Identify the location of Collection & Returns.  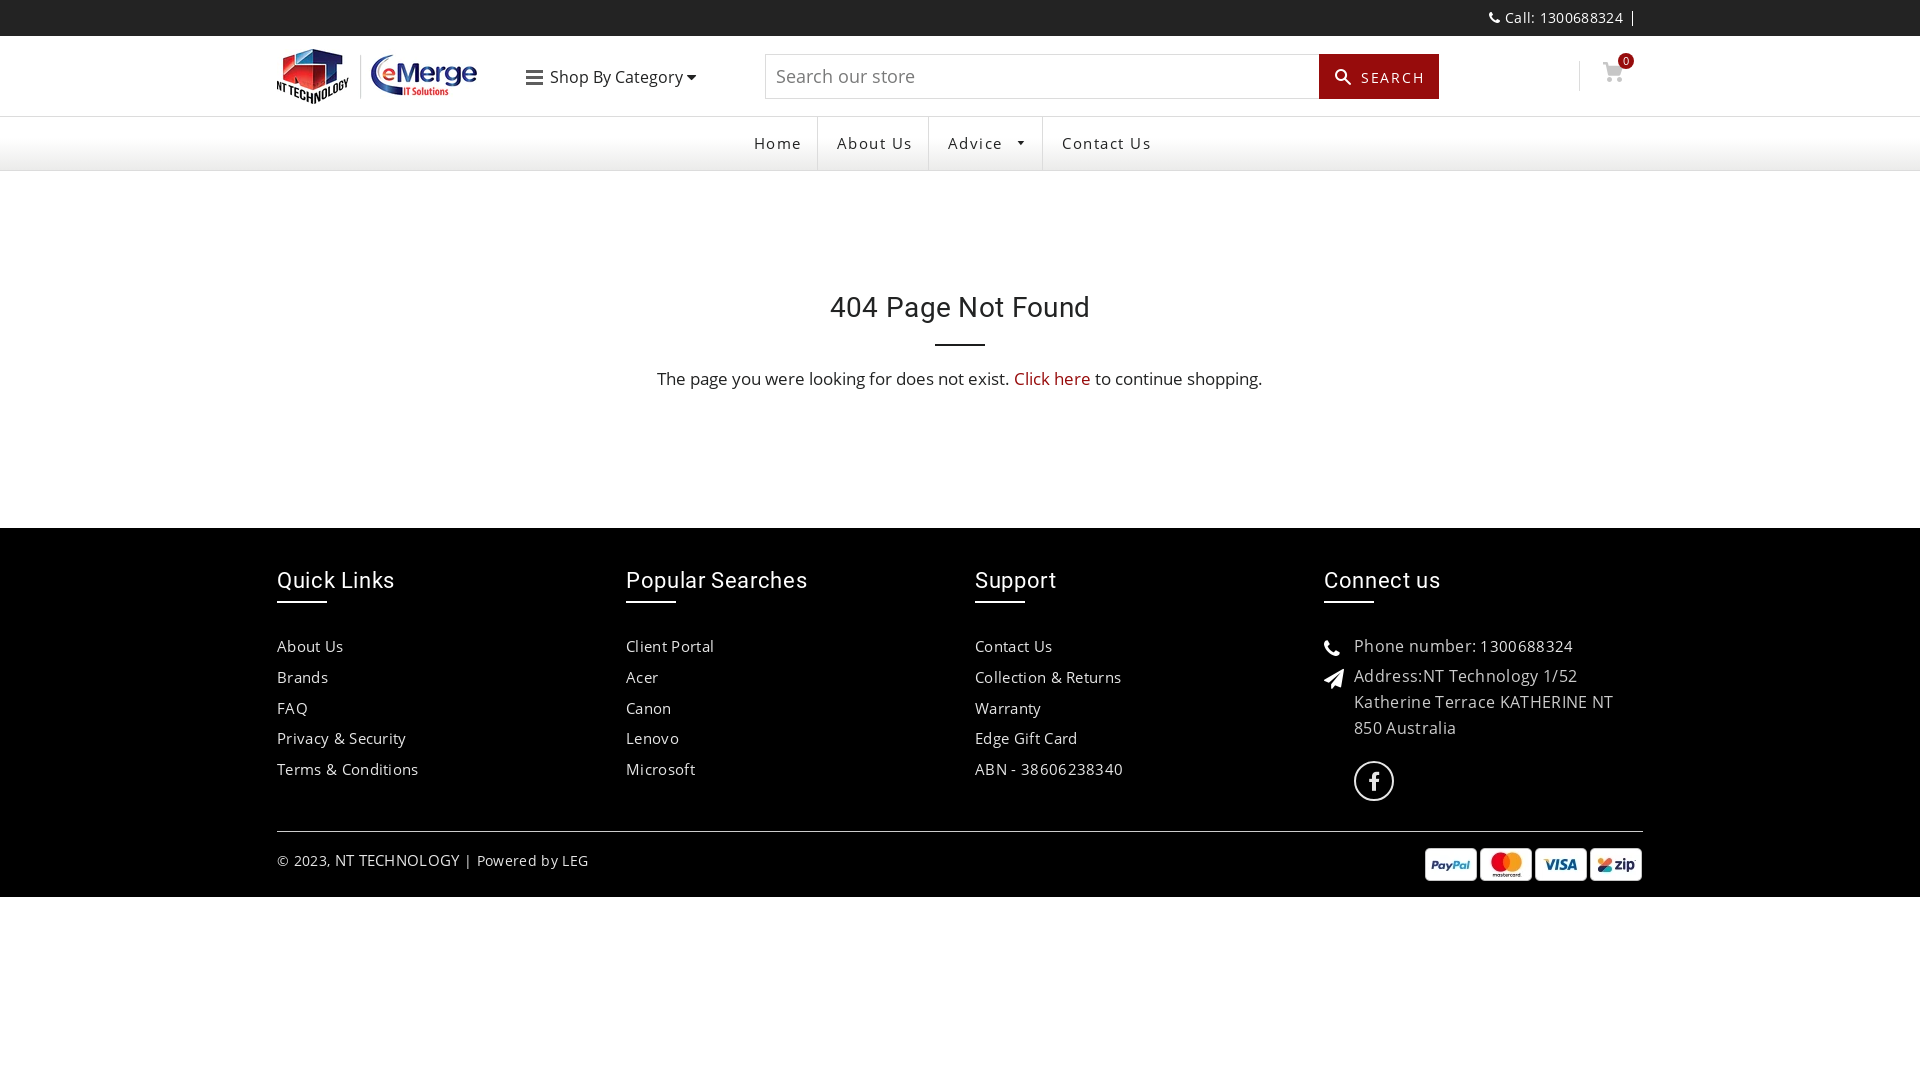
(1048, 677).